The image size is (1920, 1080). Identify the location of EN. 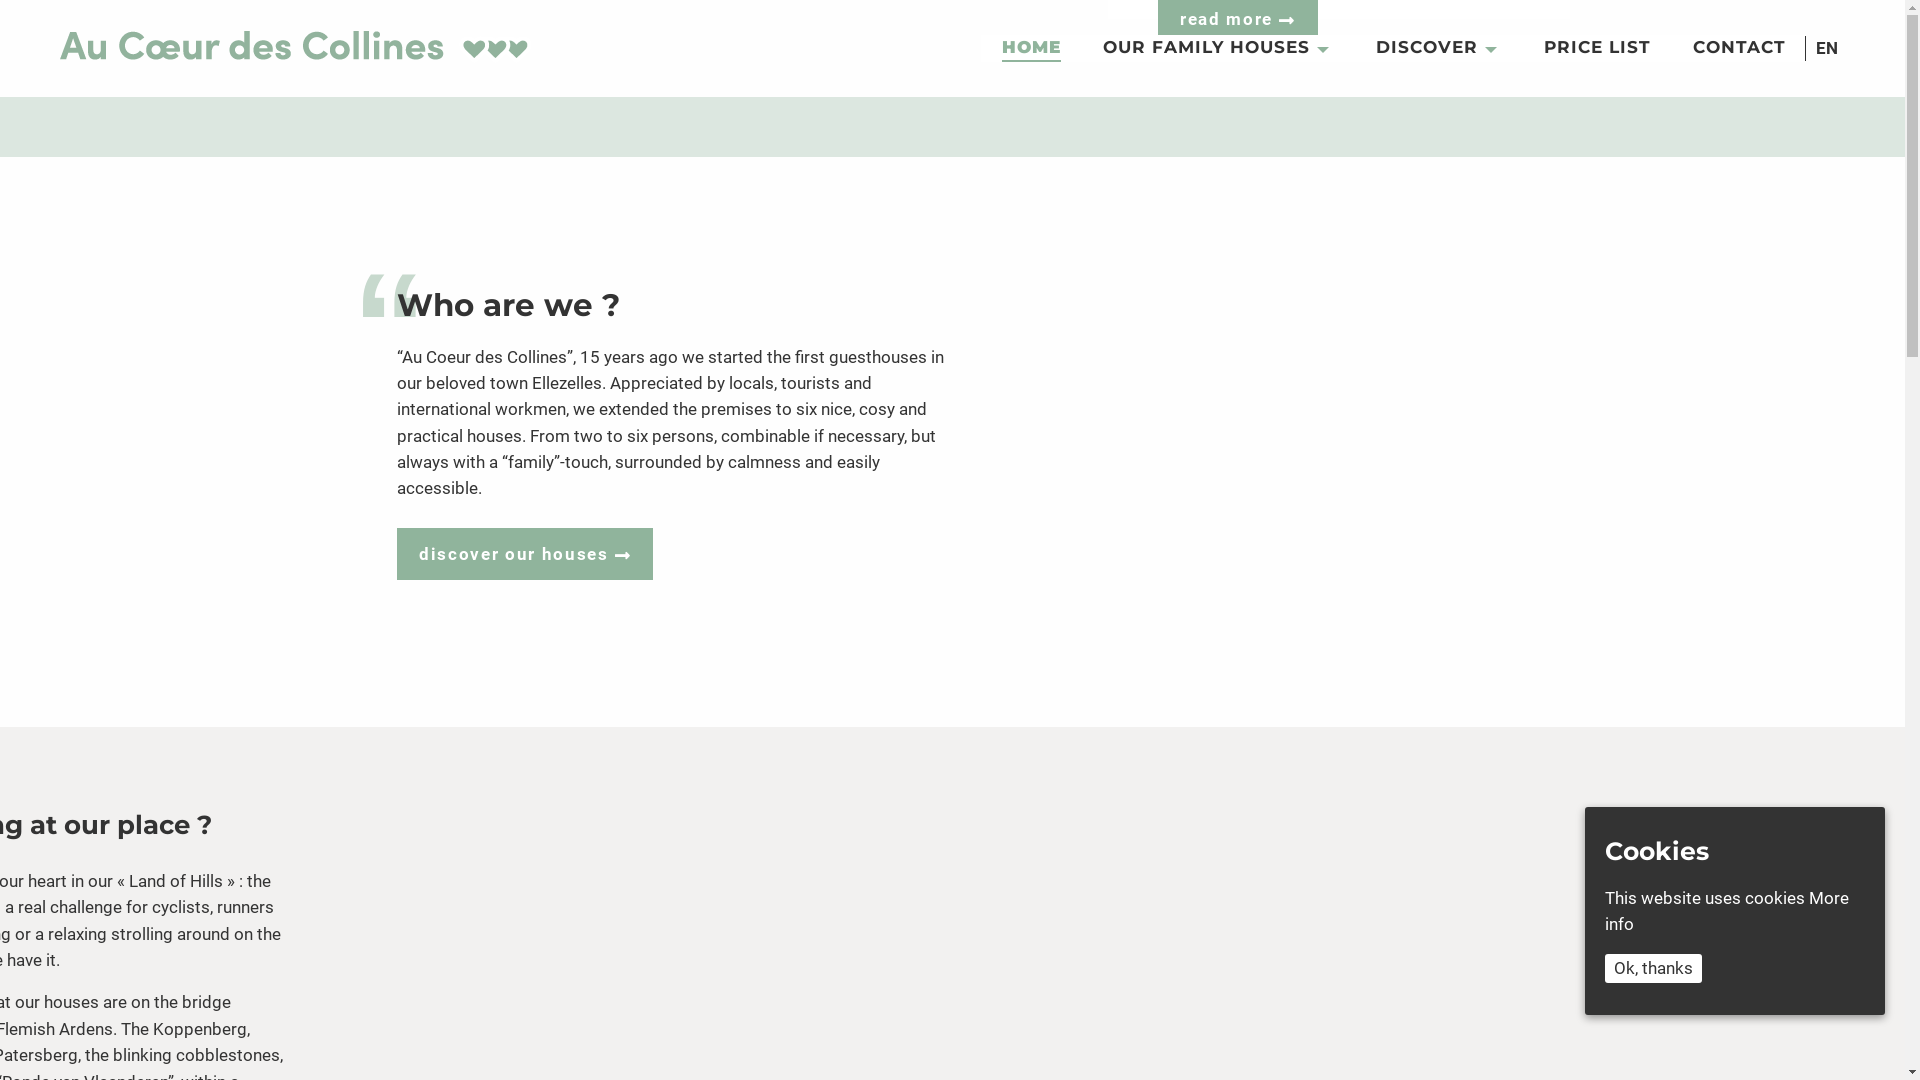
(1827, 48).